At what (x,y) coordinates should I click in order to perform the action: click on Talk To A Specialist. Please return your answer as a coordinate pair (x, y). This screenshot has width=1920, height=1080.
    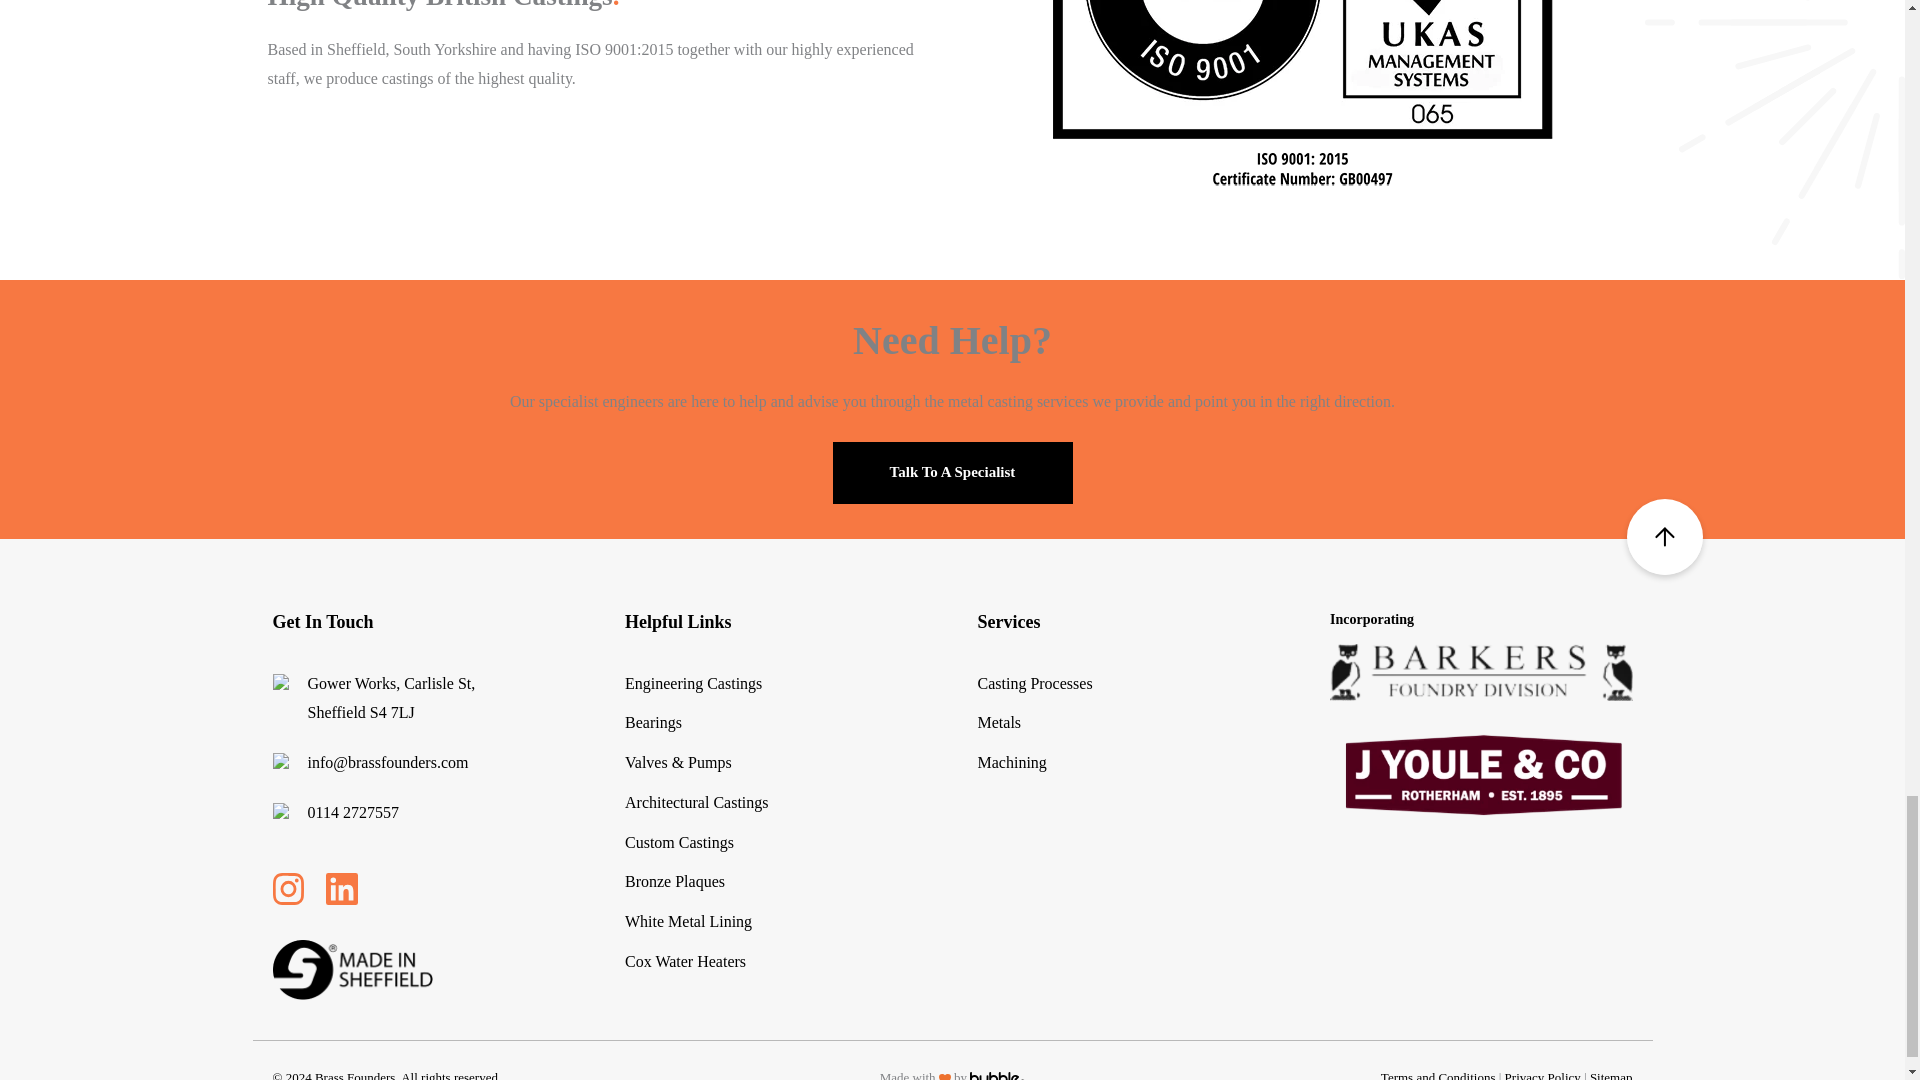
    Looking at the image, I should click on (951, 472).